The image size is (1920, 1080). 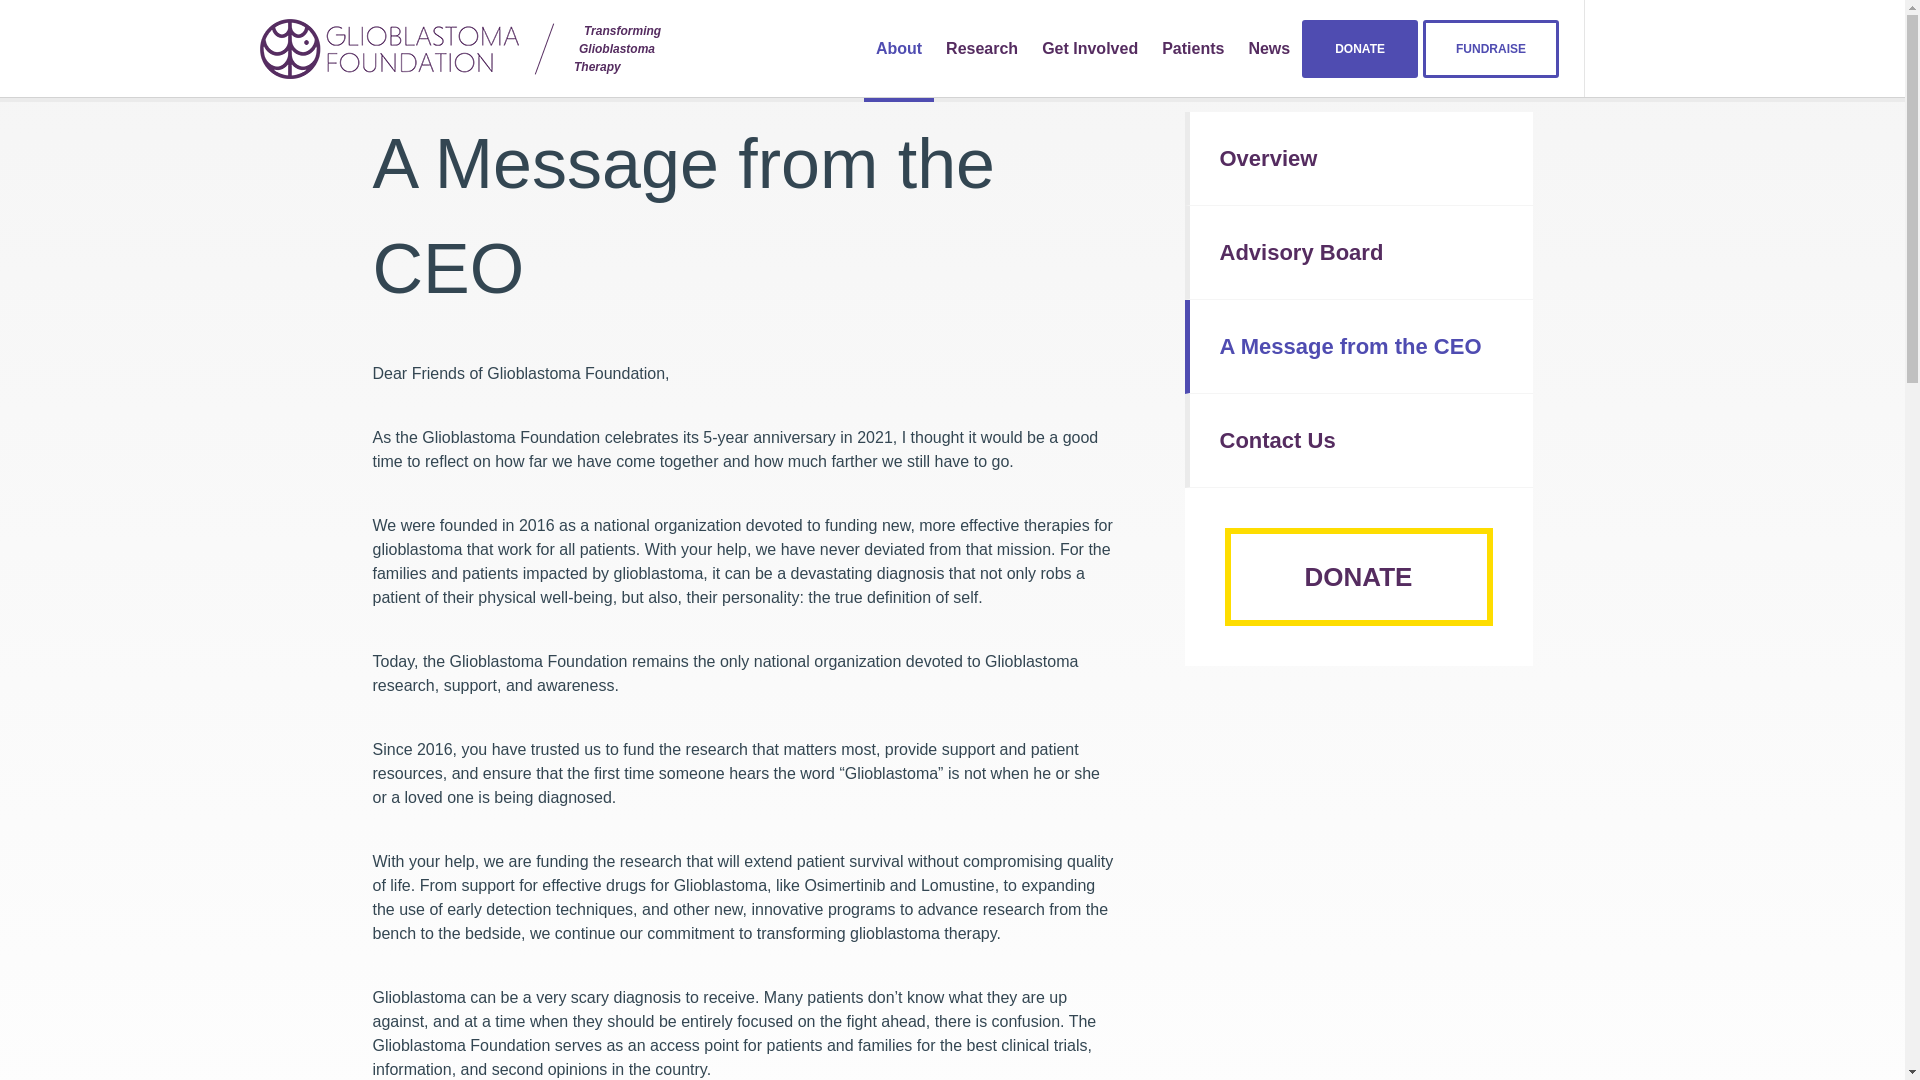 I want to click on Get Involved, so click(x=454, y=48).